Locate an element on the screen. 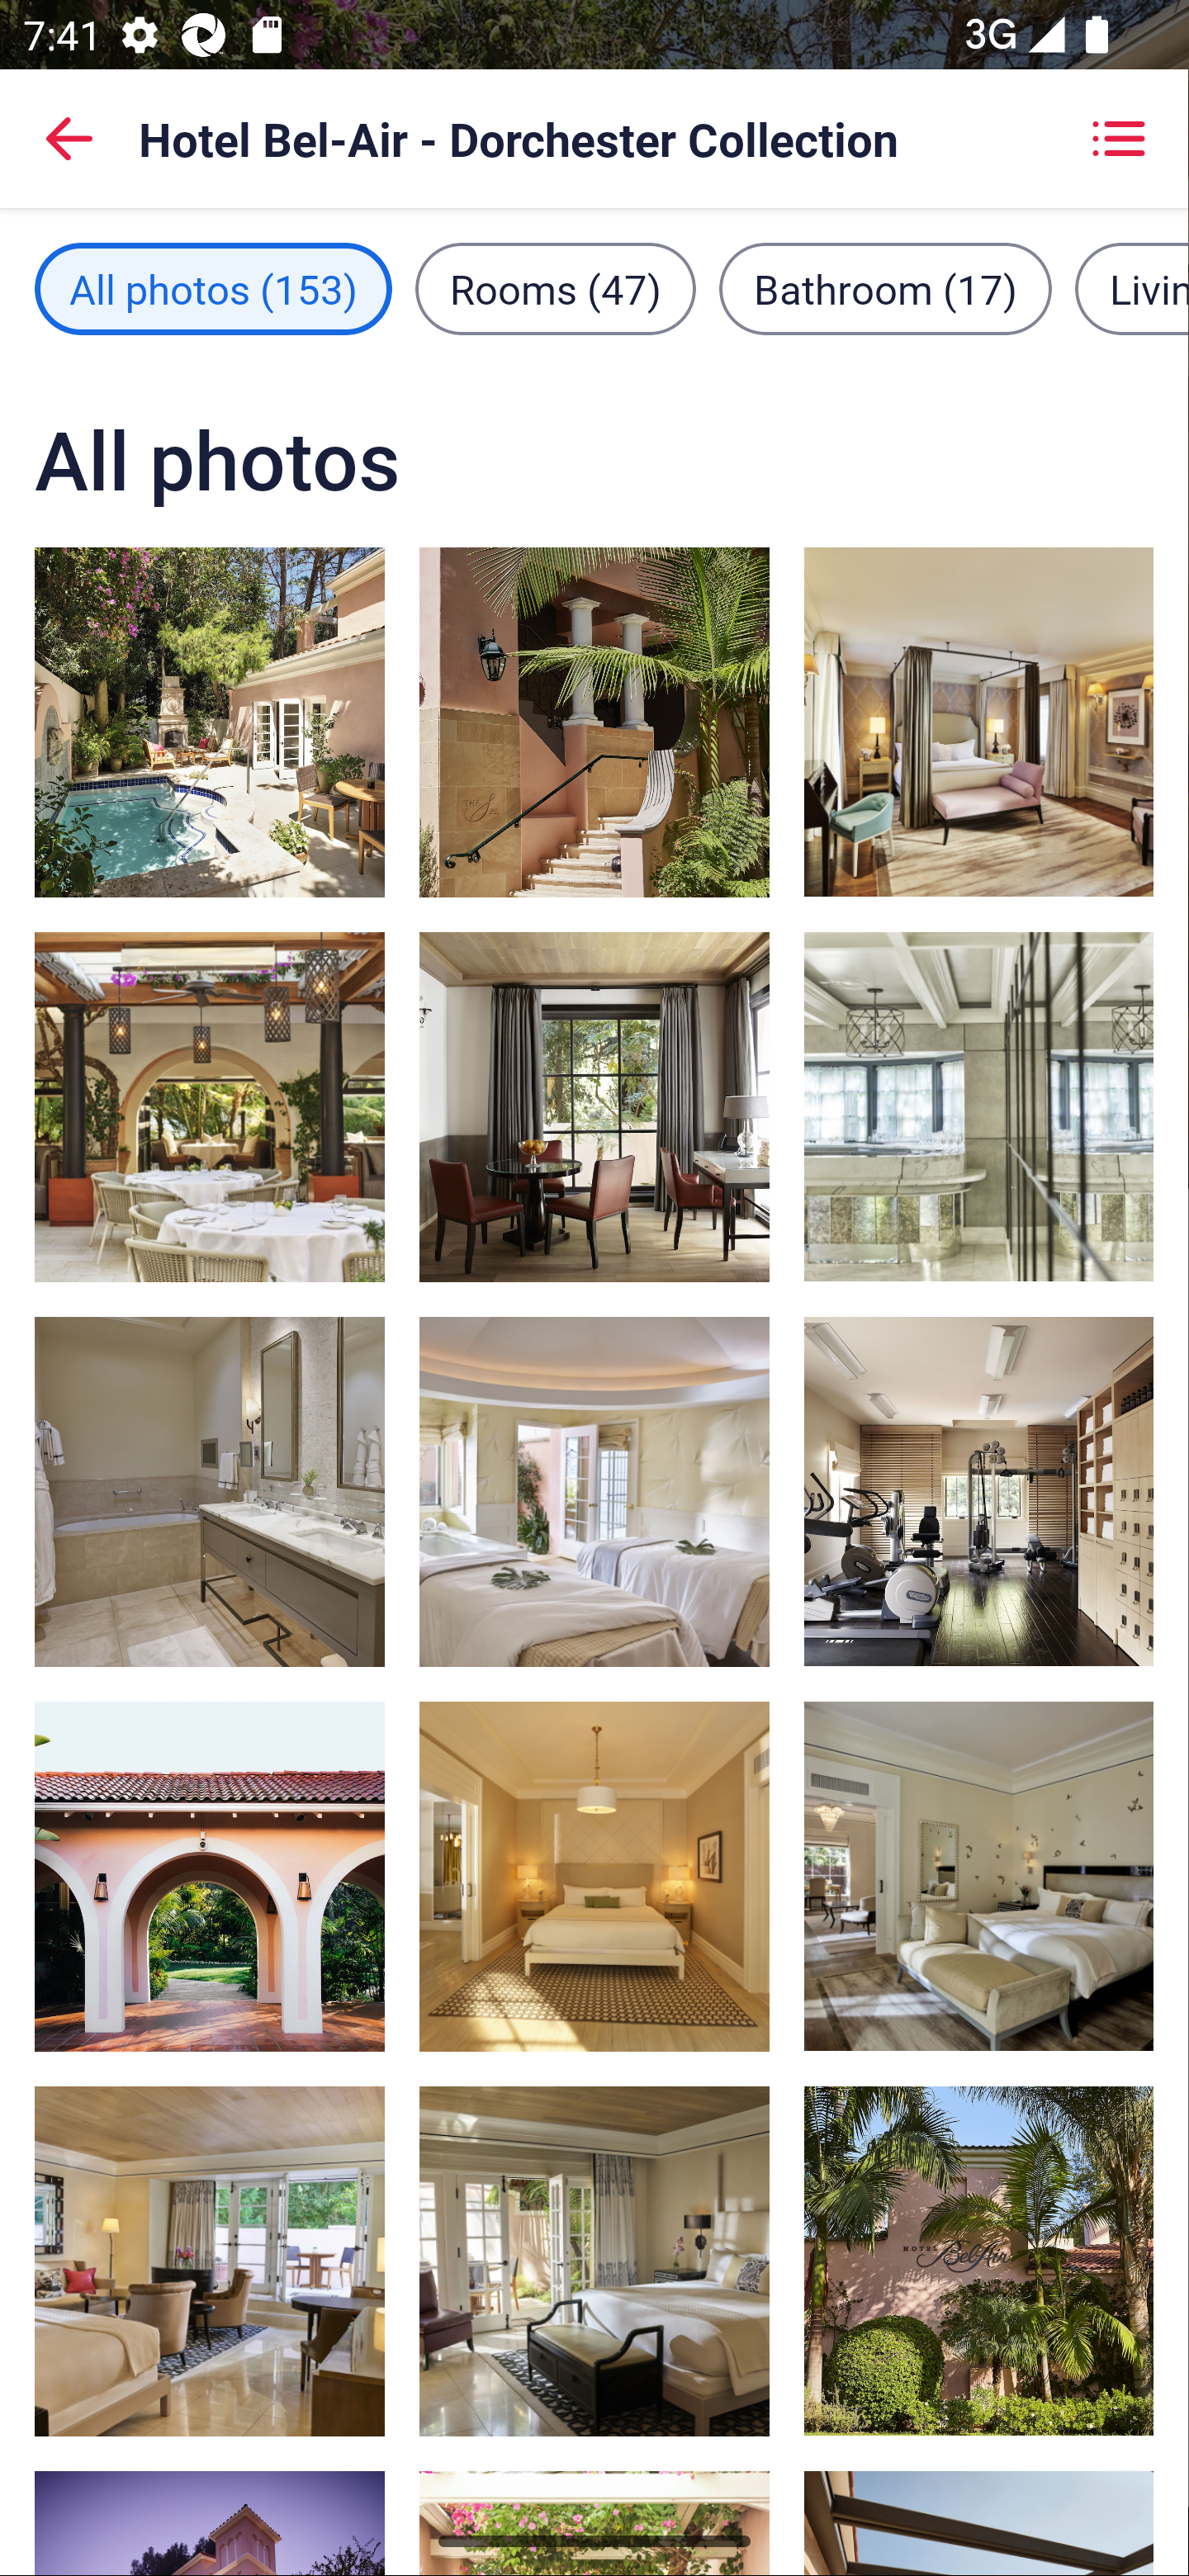 This screenshot has height=2576, width=1189. Bathroom filter, 17 images is located at coordinates (885, 288).